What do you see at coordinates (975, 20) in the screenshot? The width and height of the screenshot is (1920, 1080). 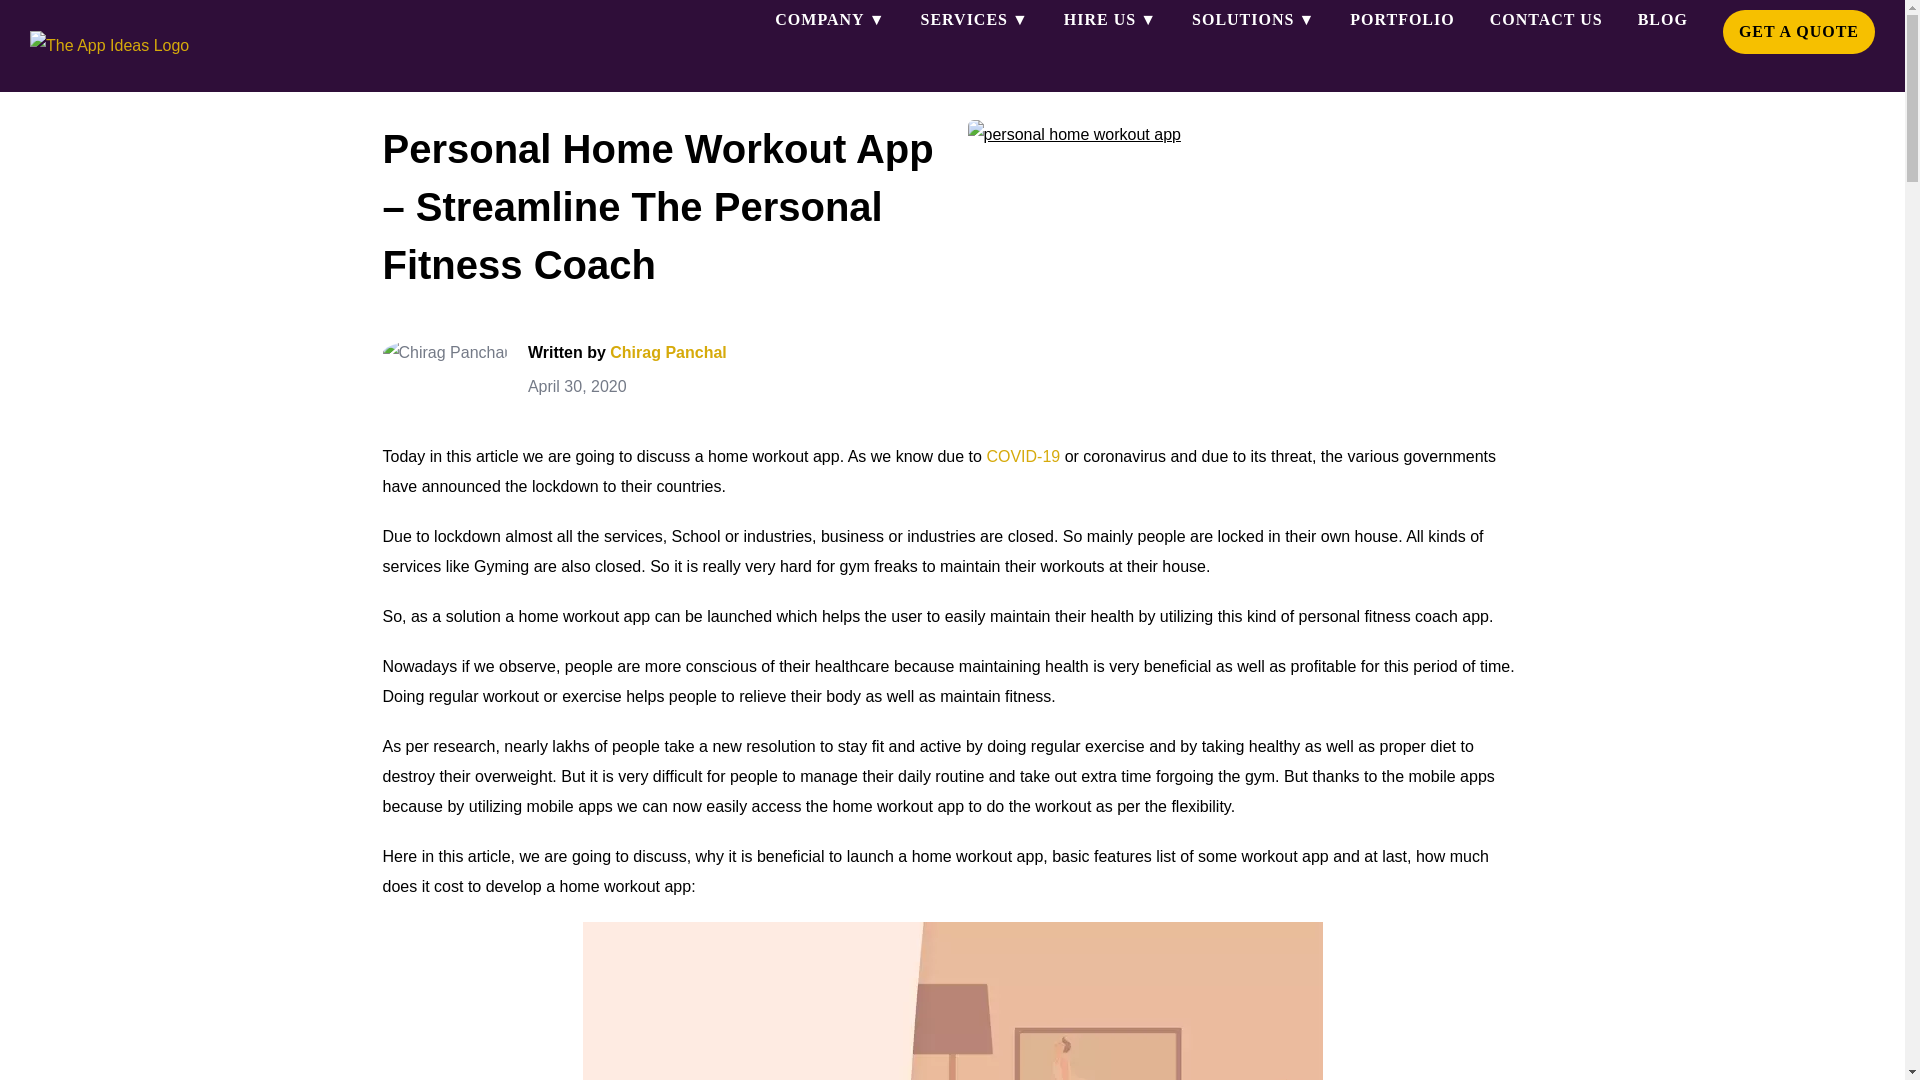 I see `SERVICES` at bounding box center [975, 20].